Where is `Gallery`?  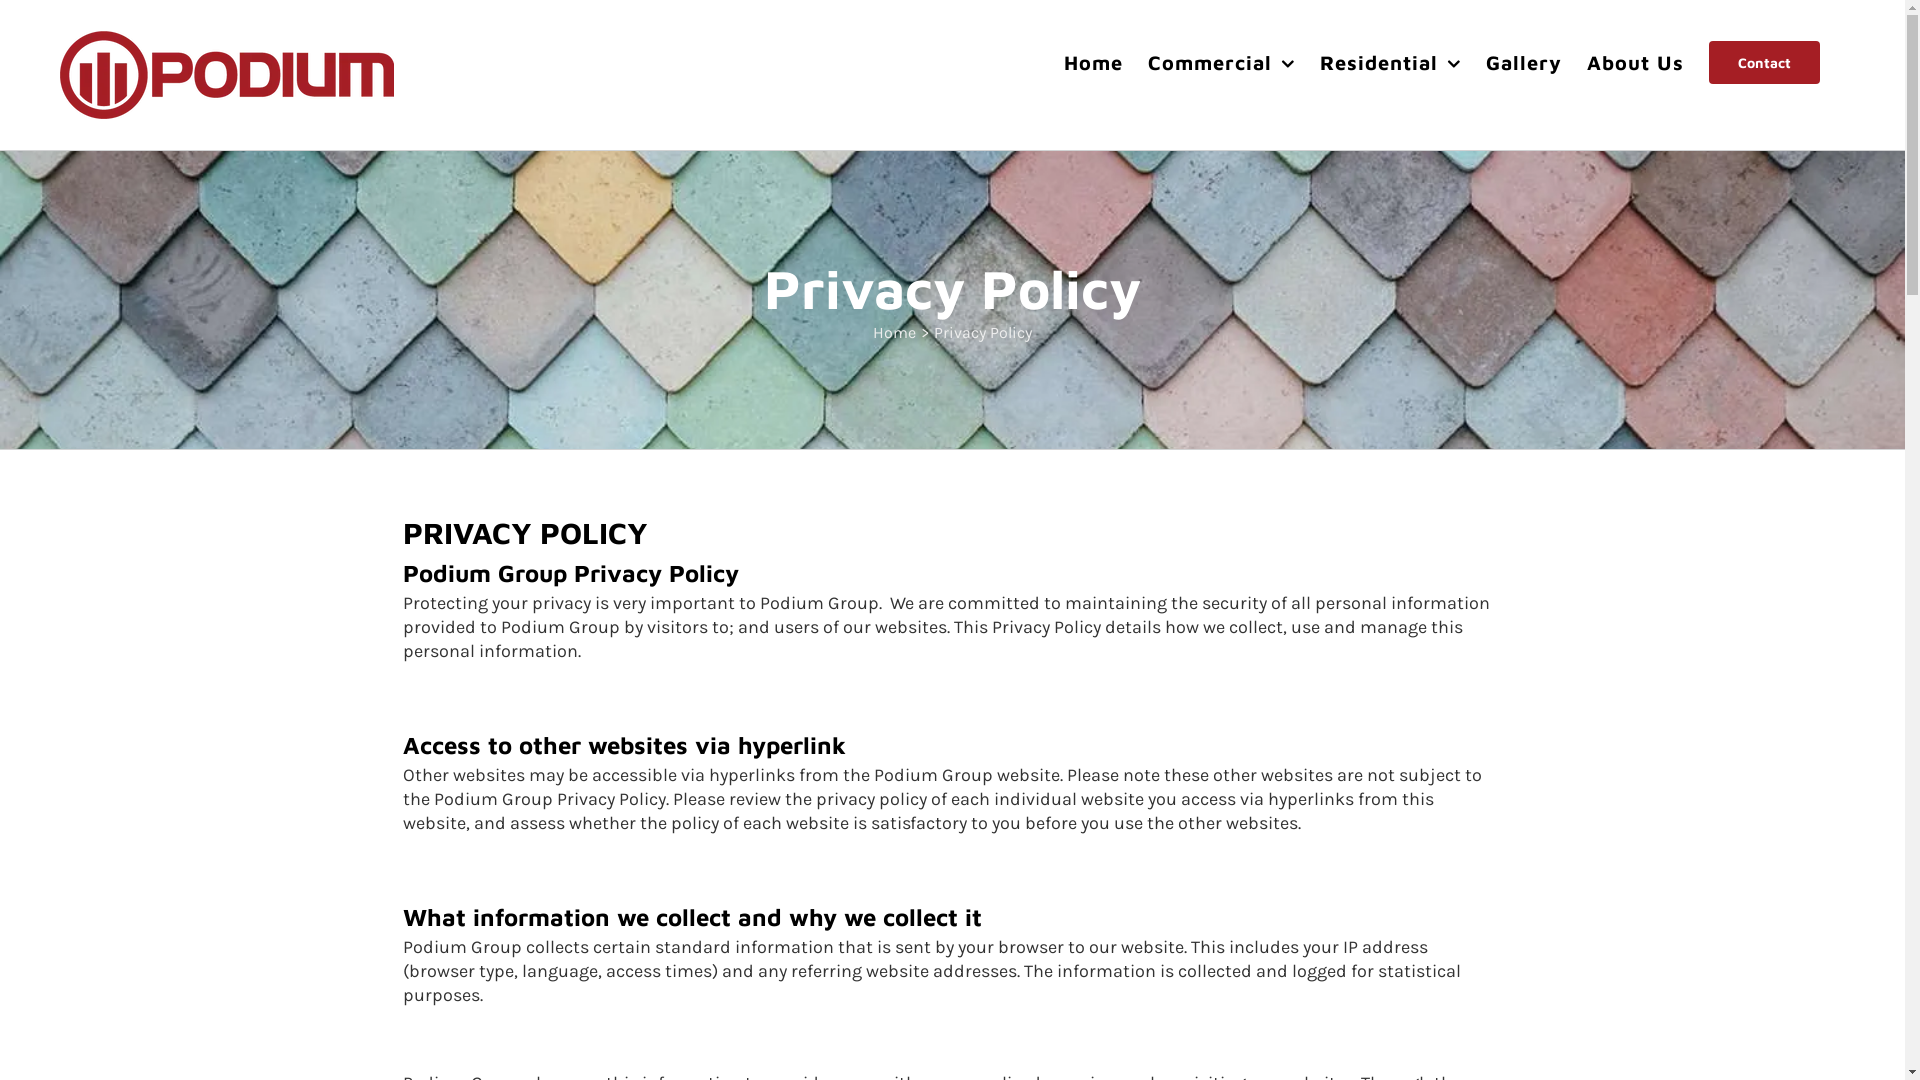 Gallery is located at coordinates (1524, 62).